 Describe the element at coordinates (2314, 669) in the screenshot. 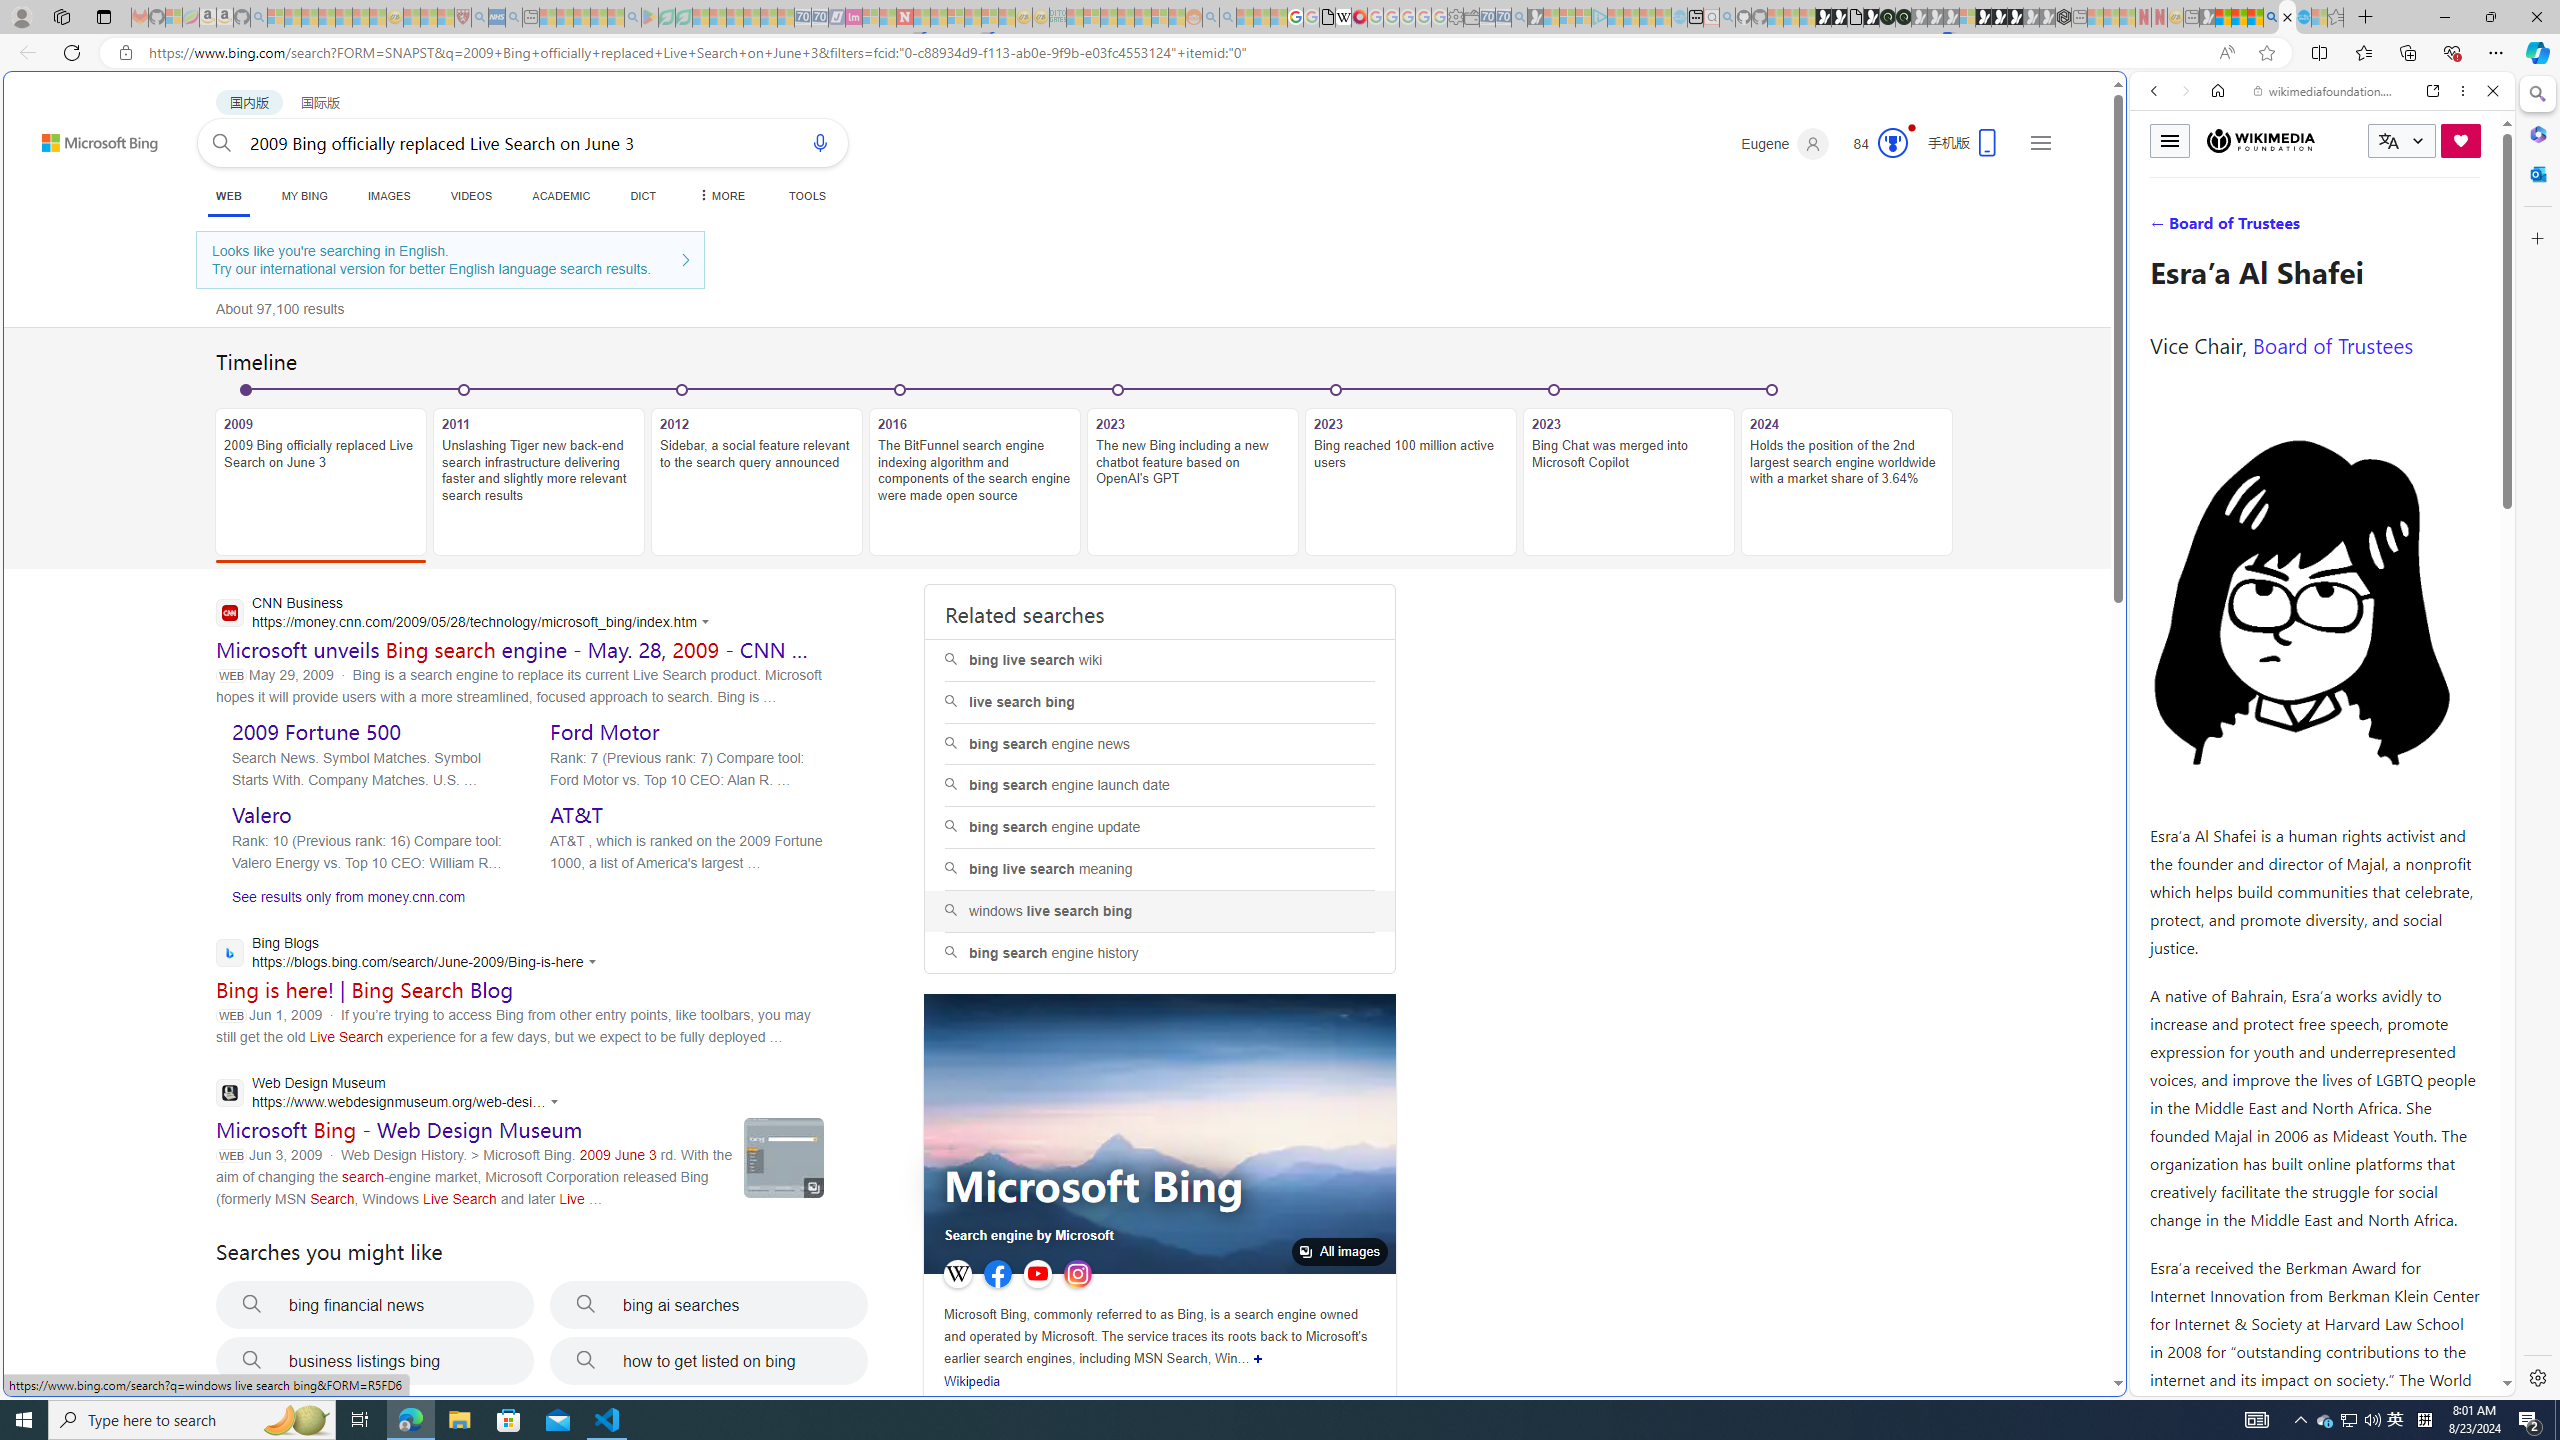

I see `Wiktionary` at that location.